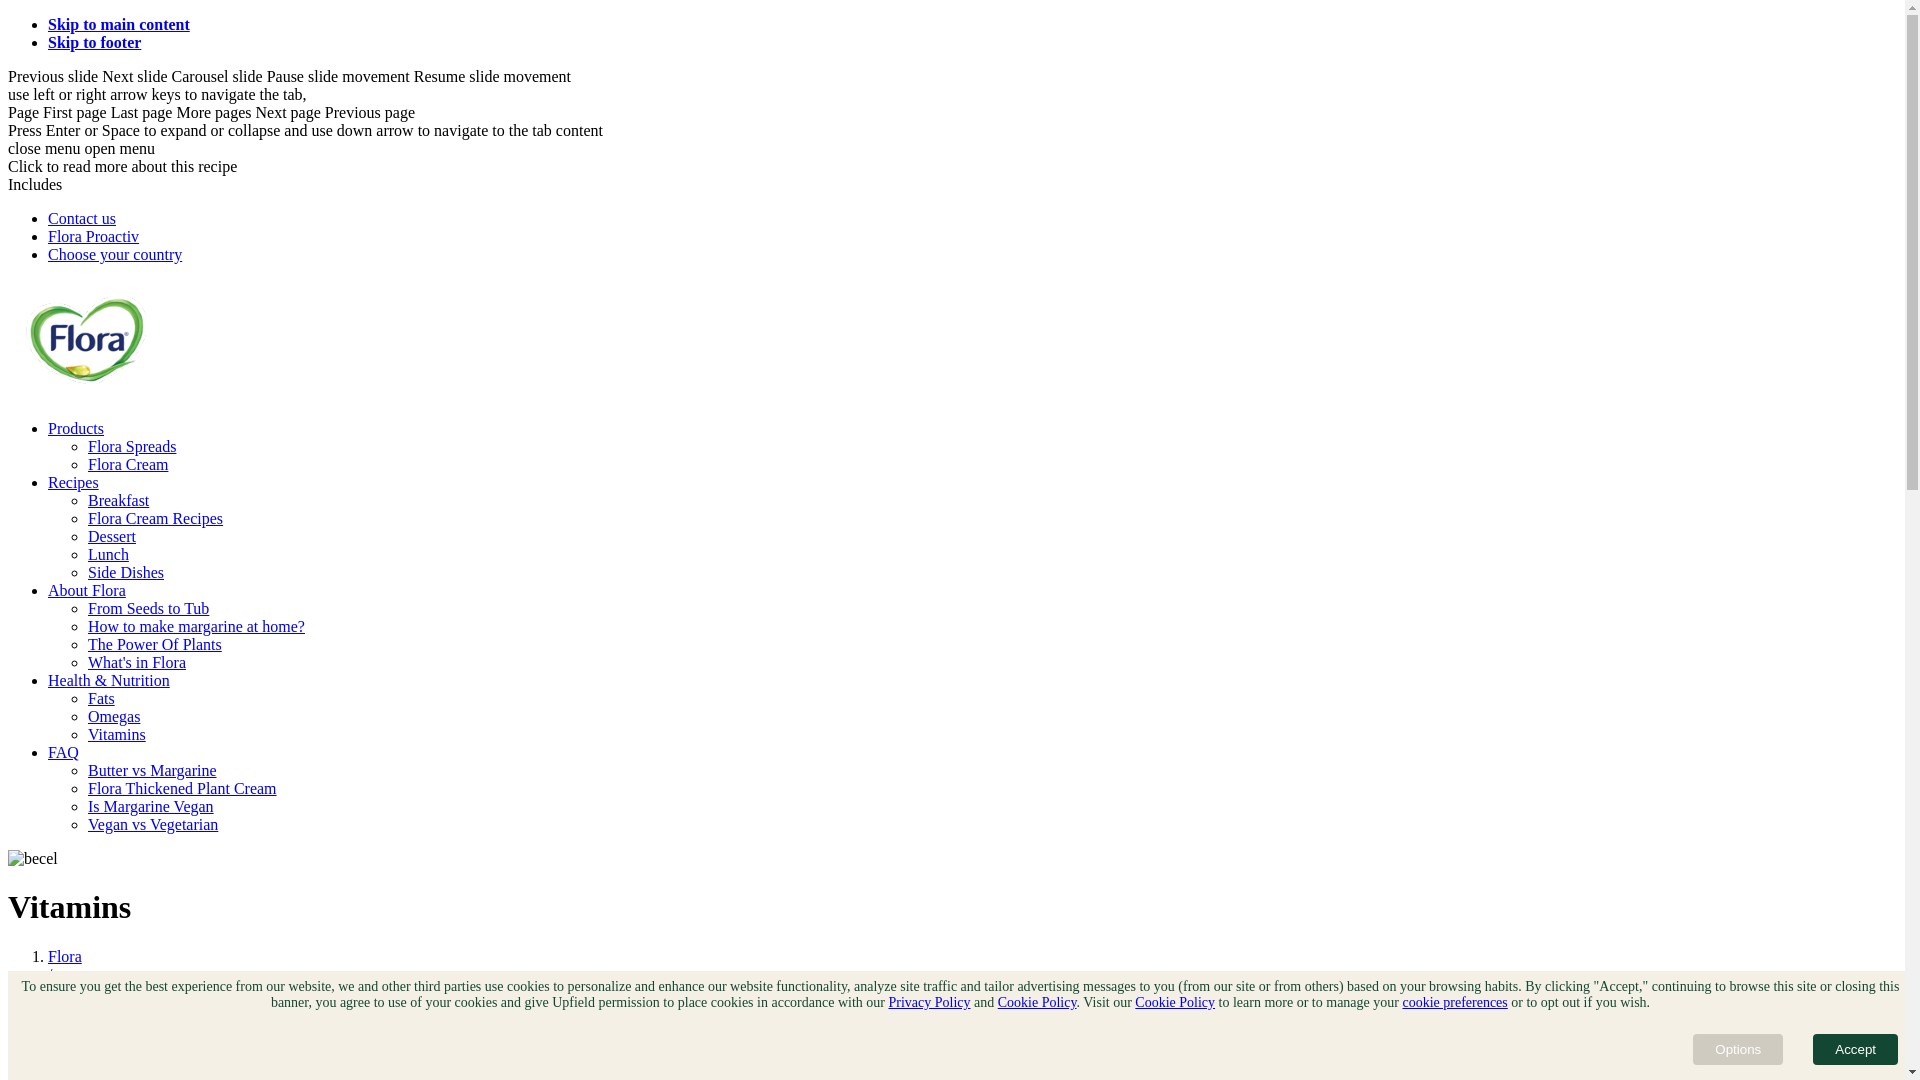 This screenshot has width=1920, height=1080. What do you see at coordinates (1856, 1050) in the screenshot?
I see `Accept` at bounding box center [1856, 1050].